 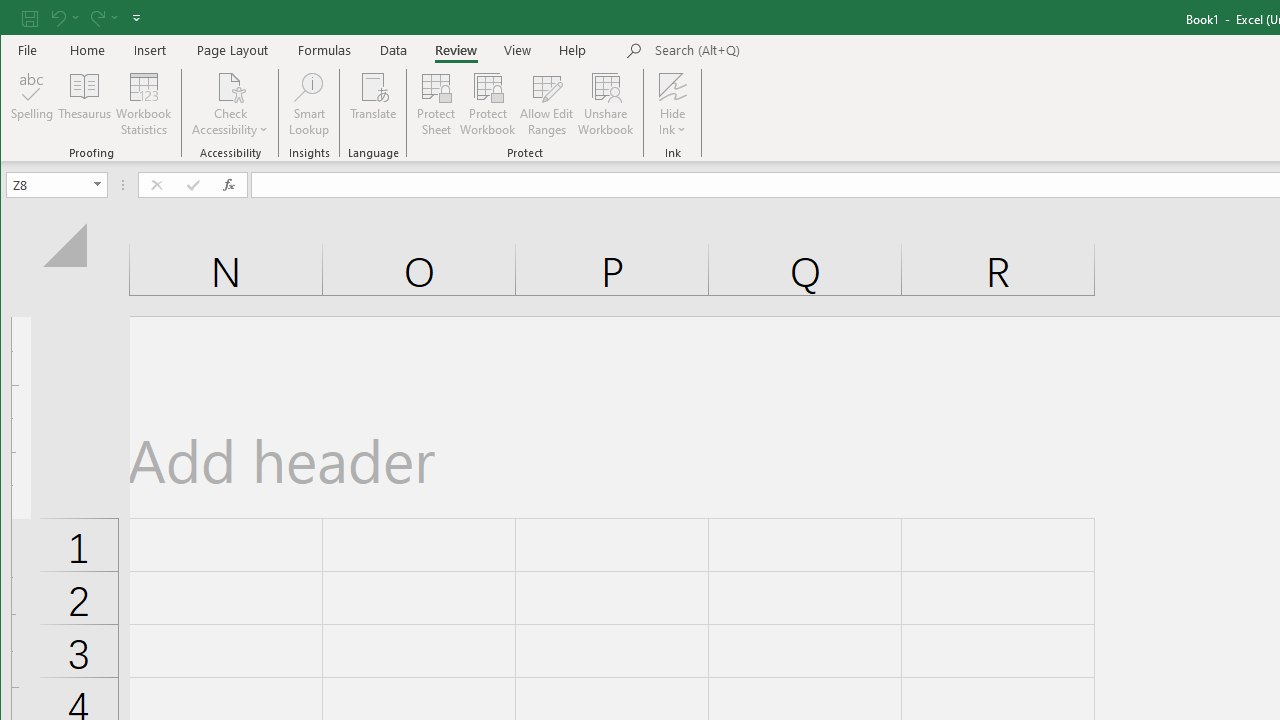 I want to click on Protect Sheet..., so click(x=436, y=104).